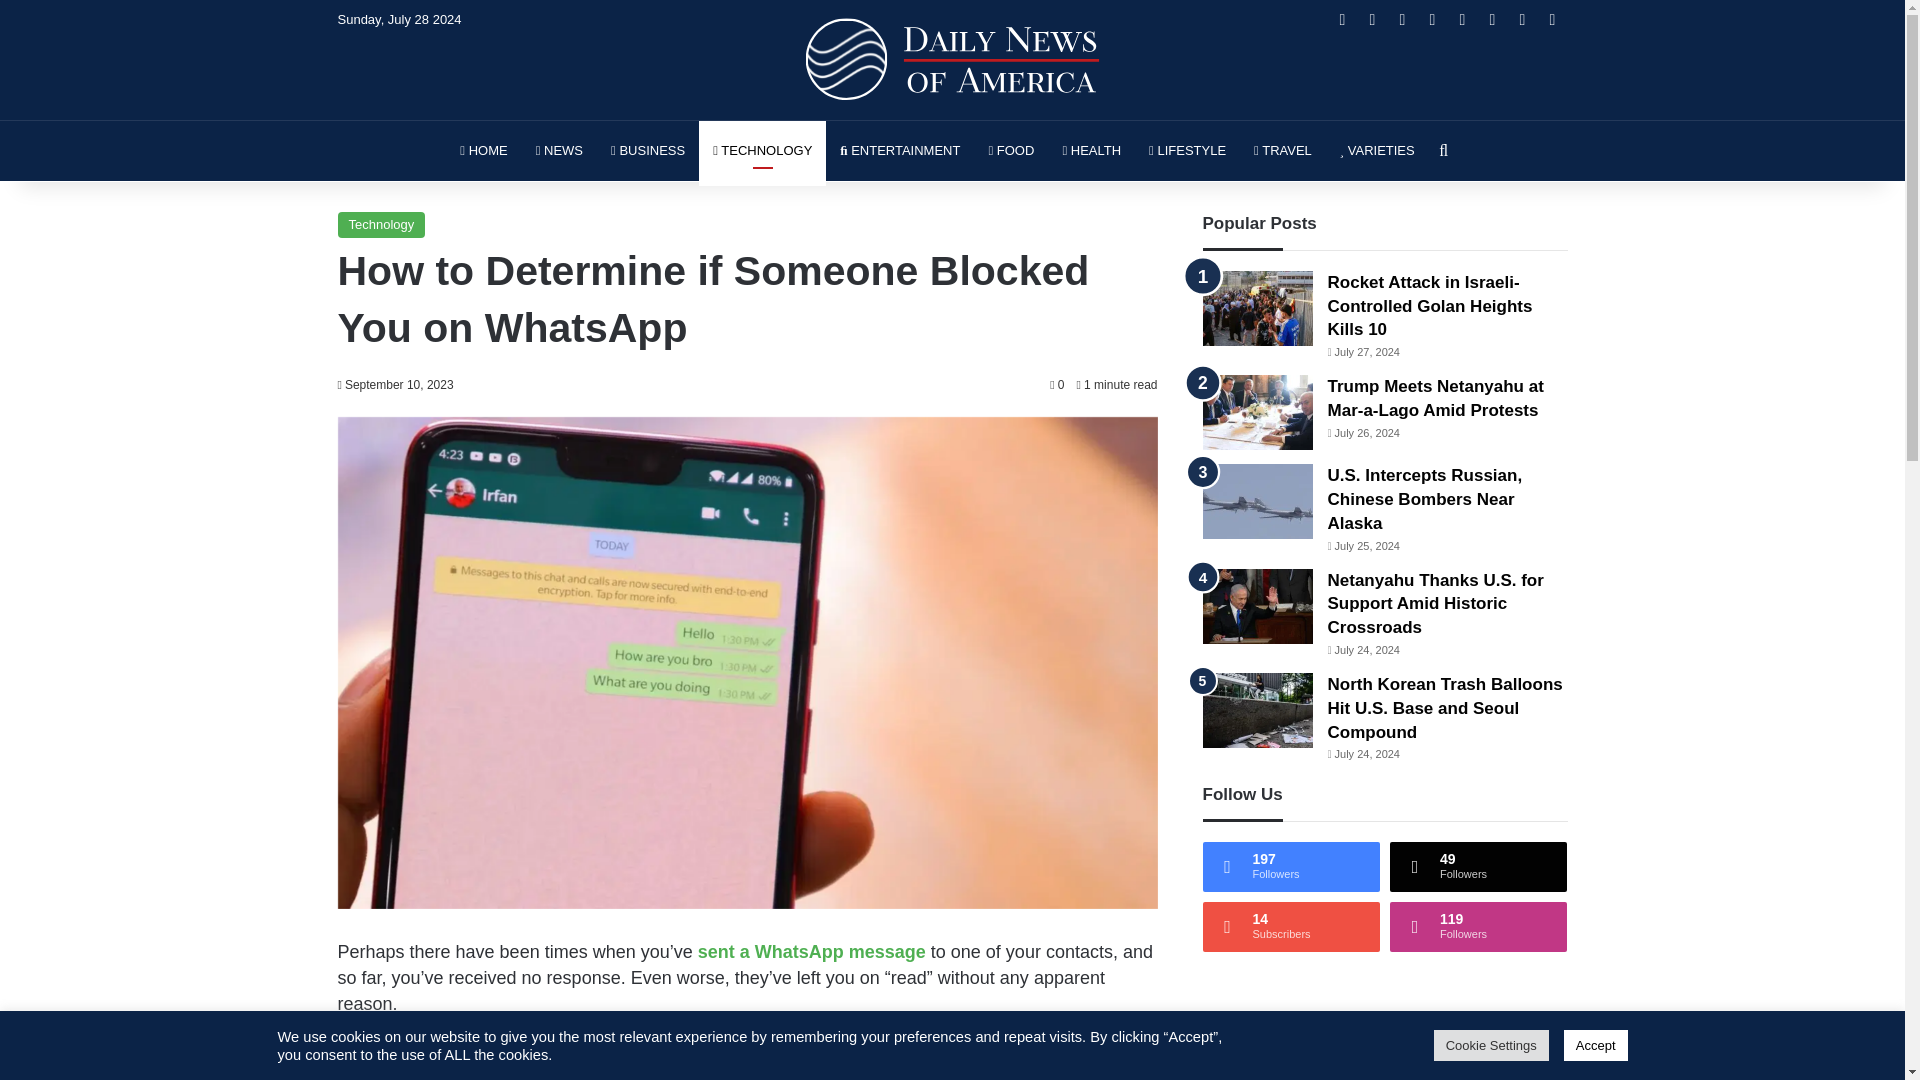 This screenshot has height=1080, width=1920. I want to click on HOME, so click(482, 150).